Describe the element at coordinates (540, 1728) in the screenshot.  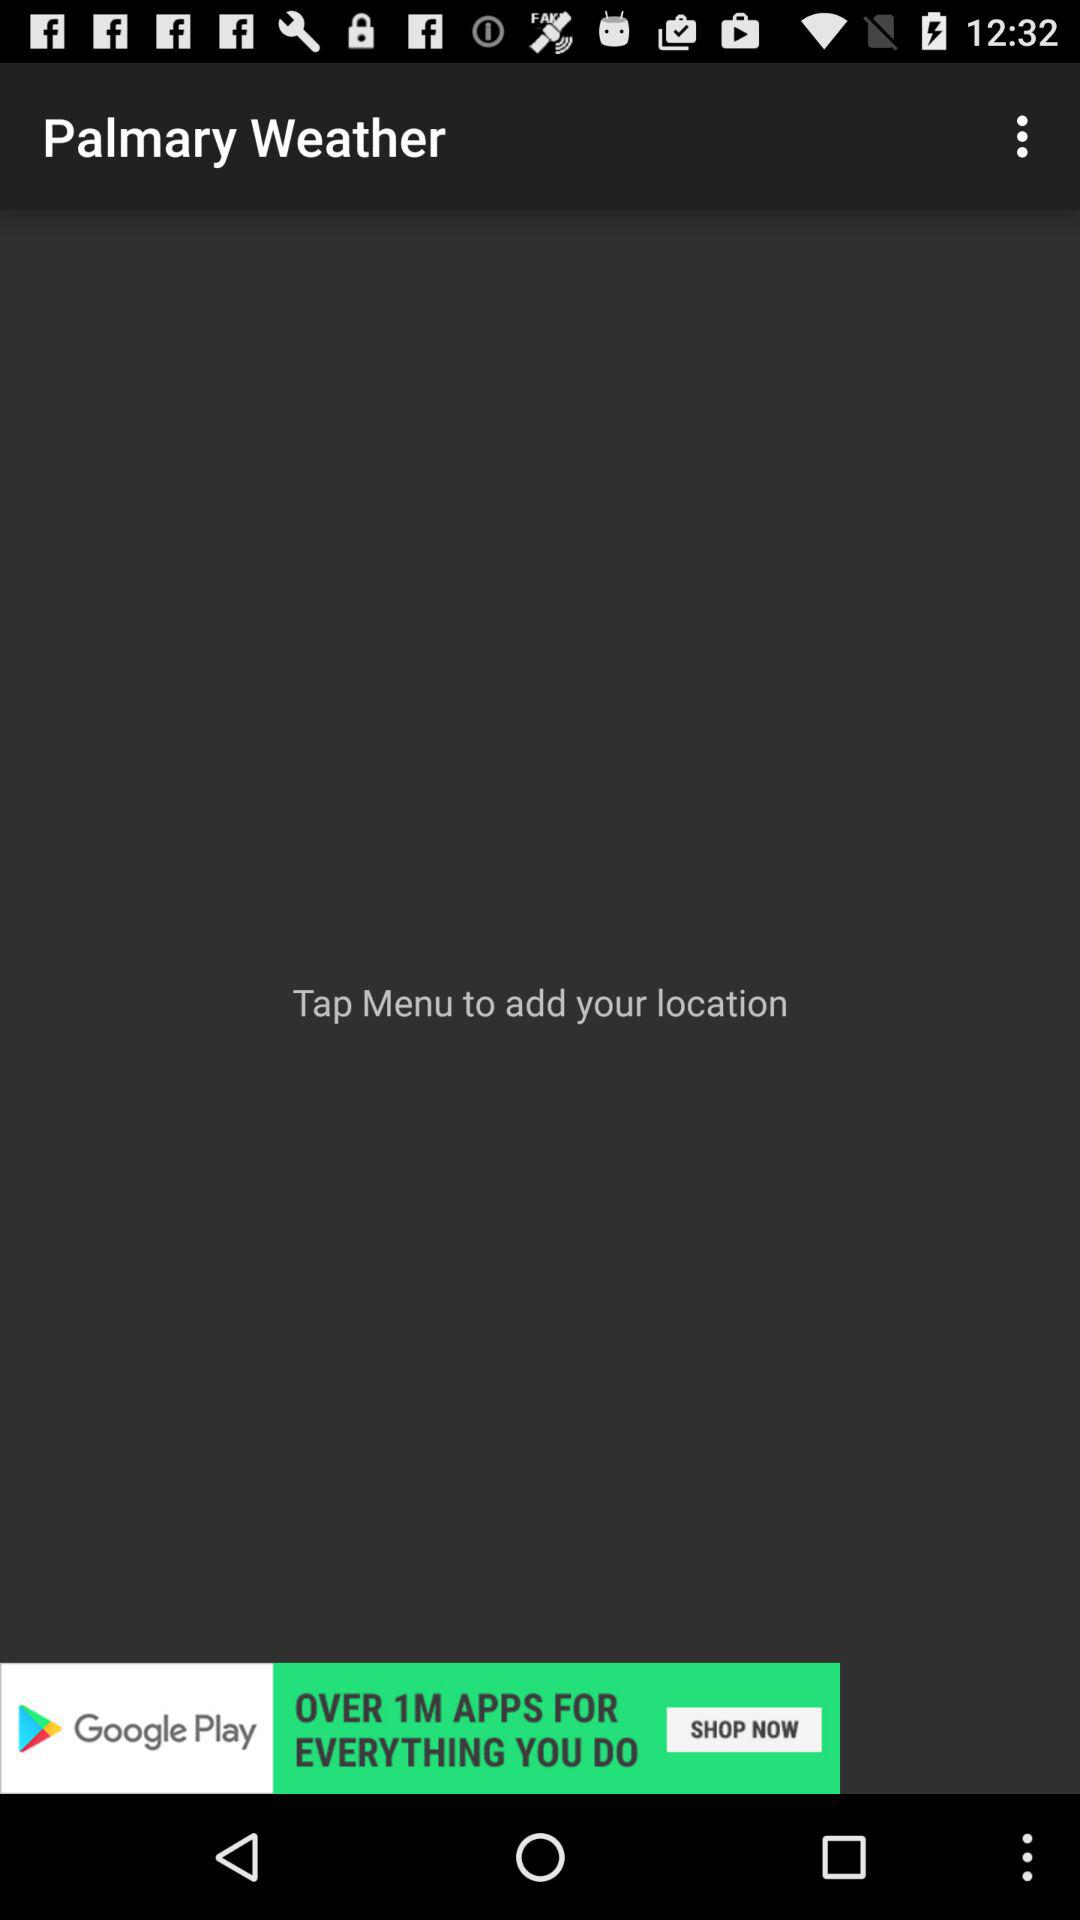
I see `shows google play option` at that location.